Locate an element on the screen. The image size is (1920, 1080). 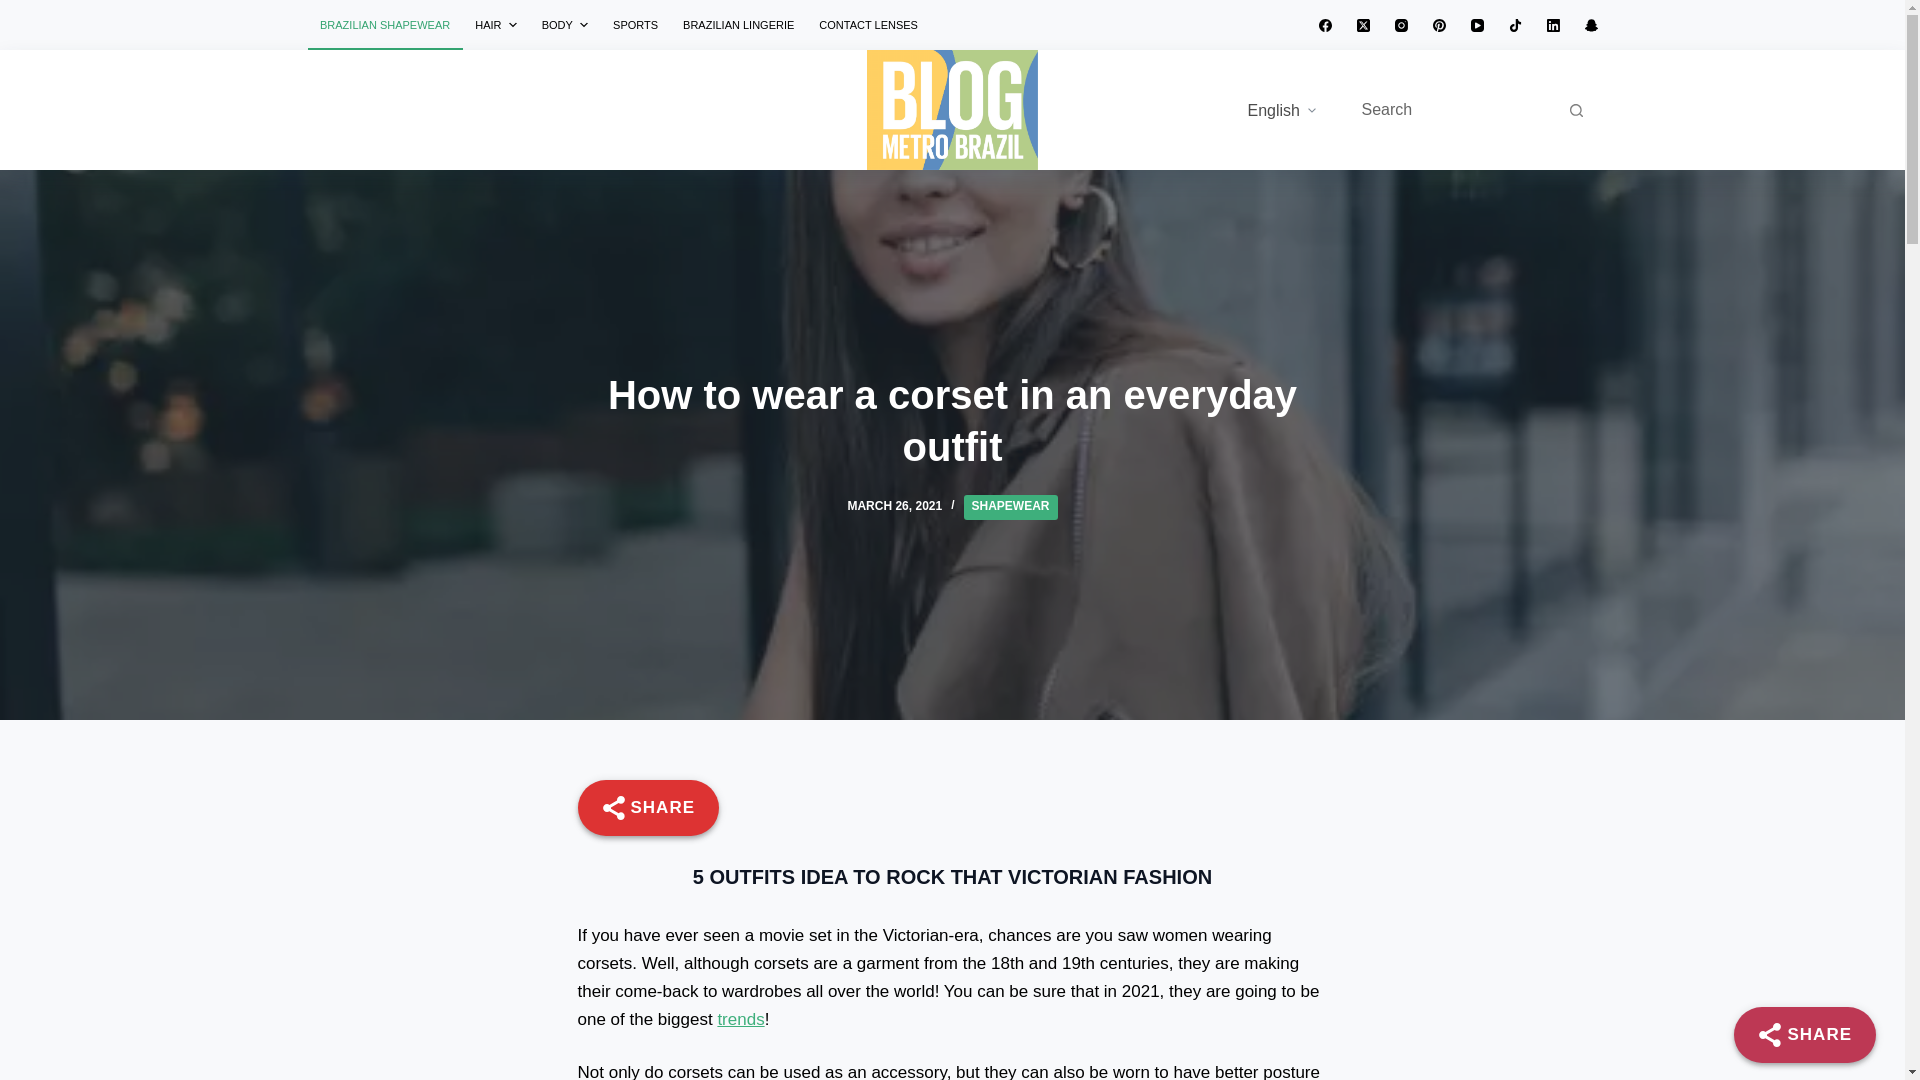
HAIR is located at coordinates (496, 24).